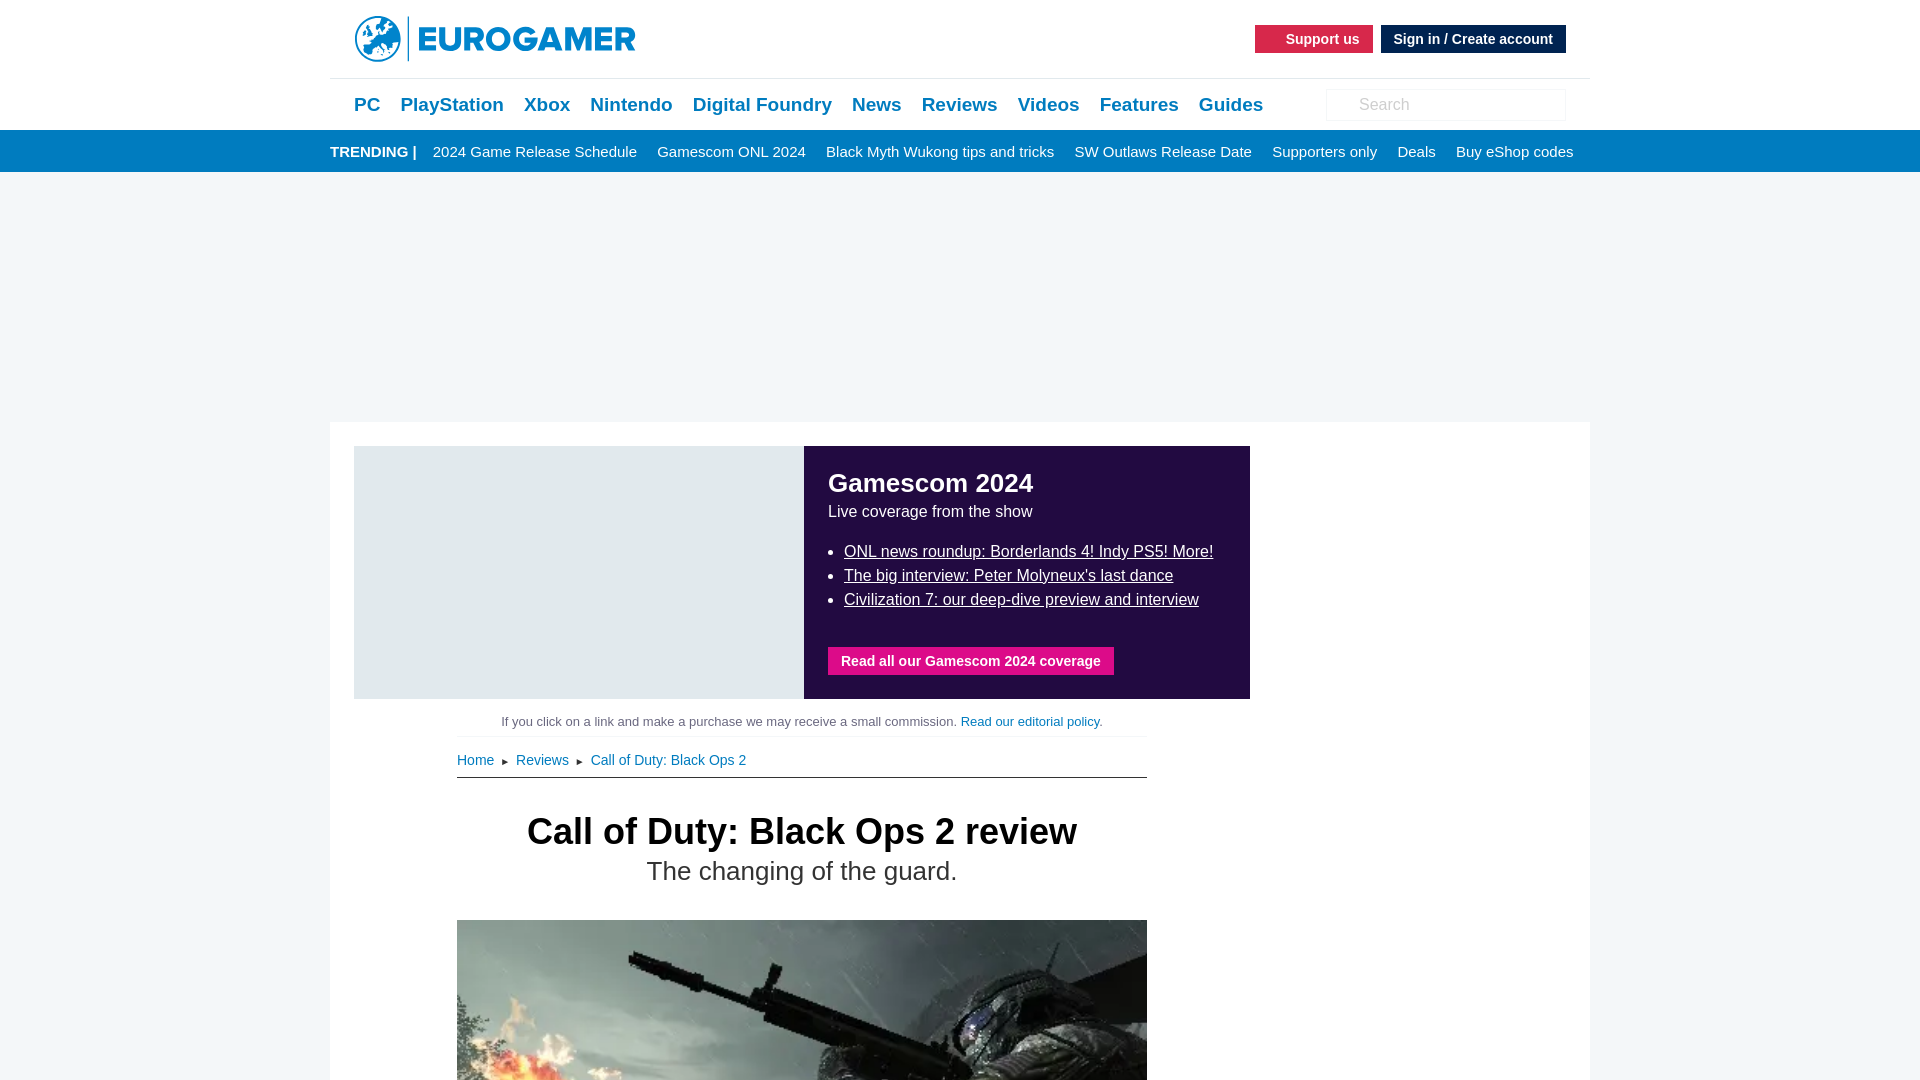 Image resolution: width=1920 pixels, height=1080 pixels. I want to click on Gamescom ONL 2024, so click(731, 152).